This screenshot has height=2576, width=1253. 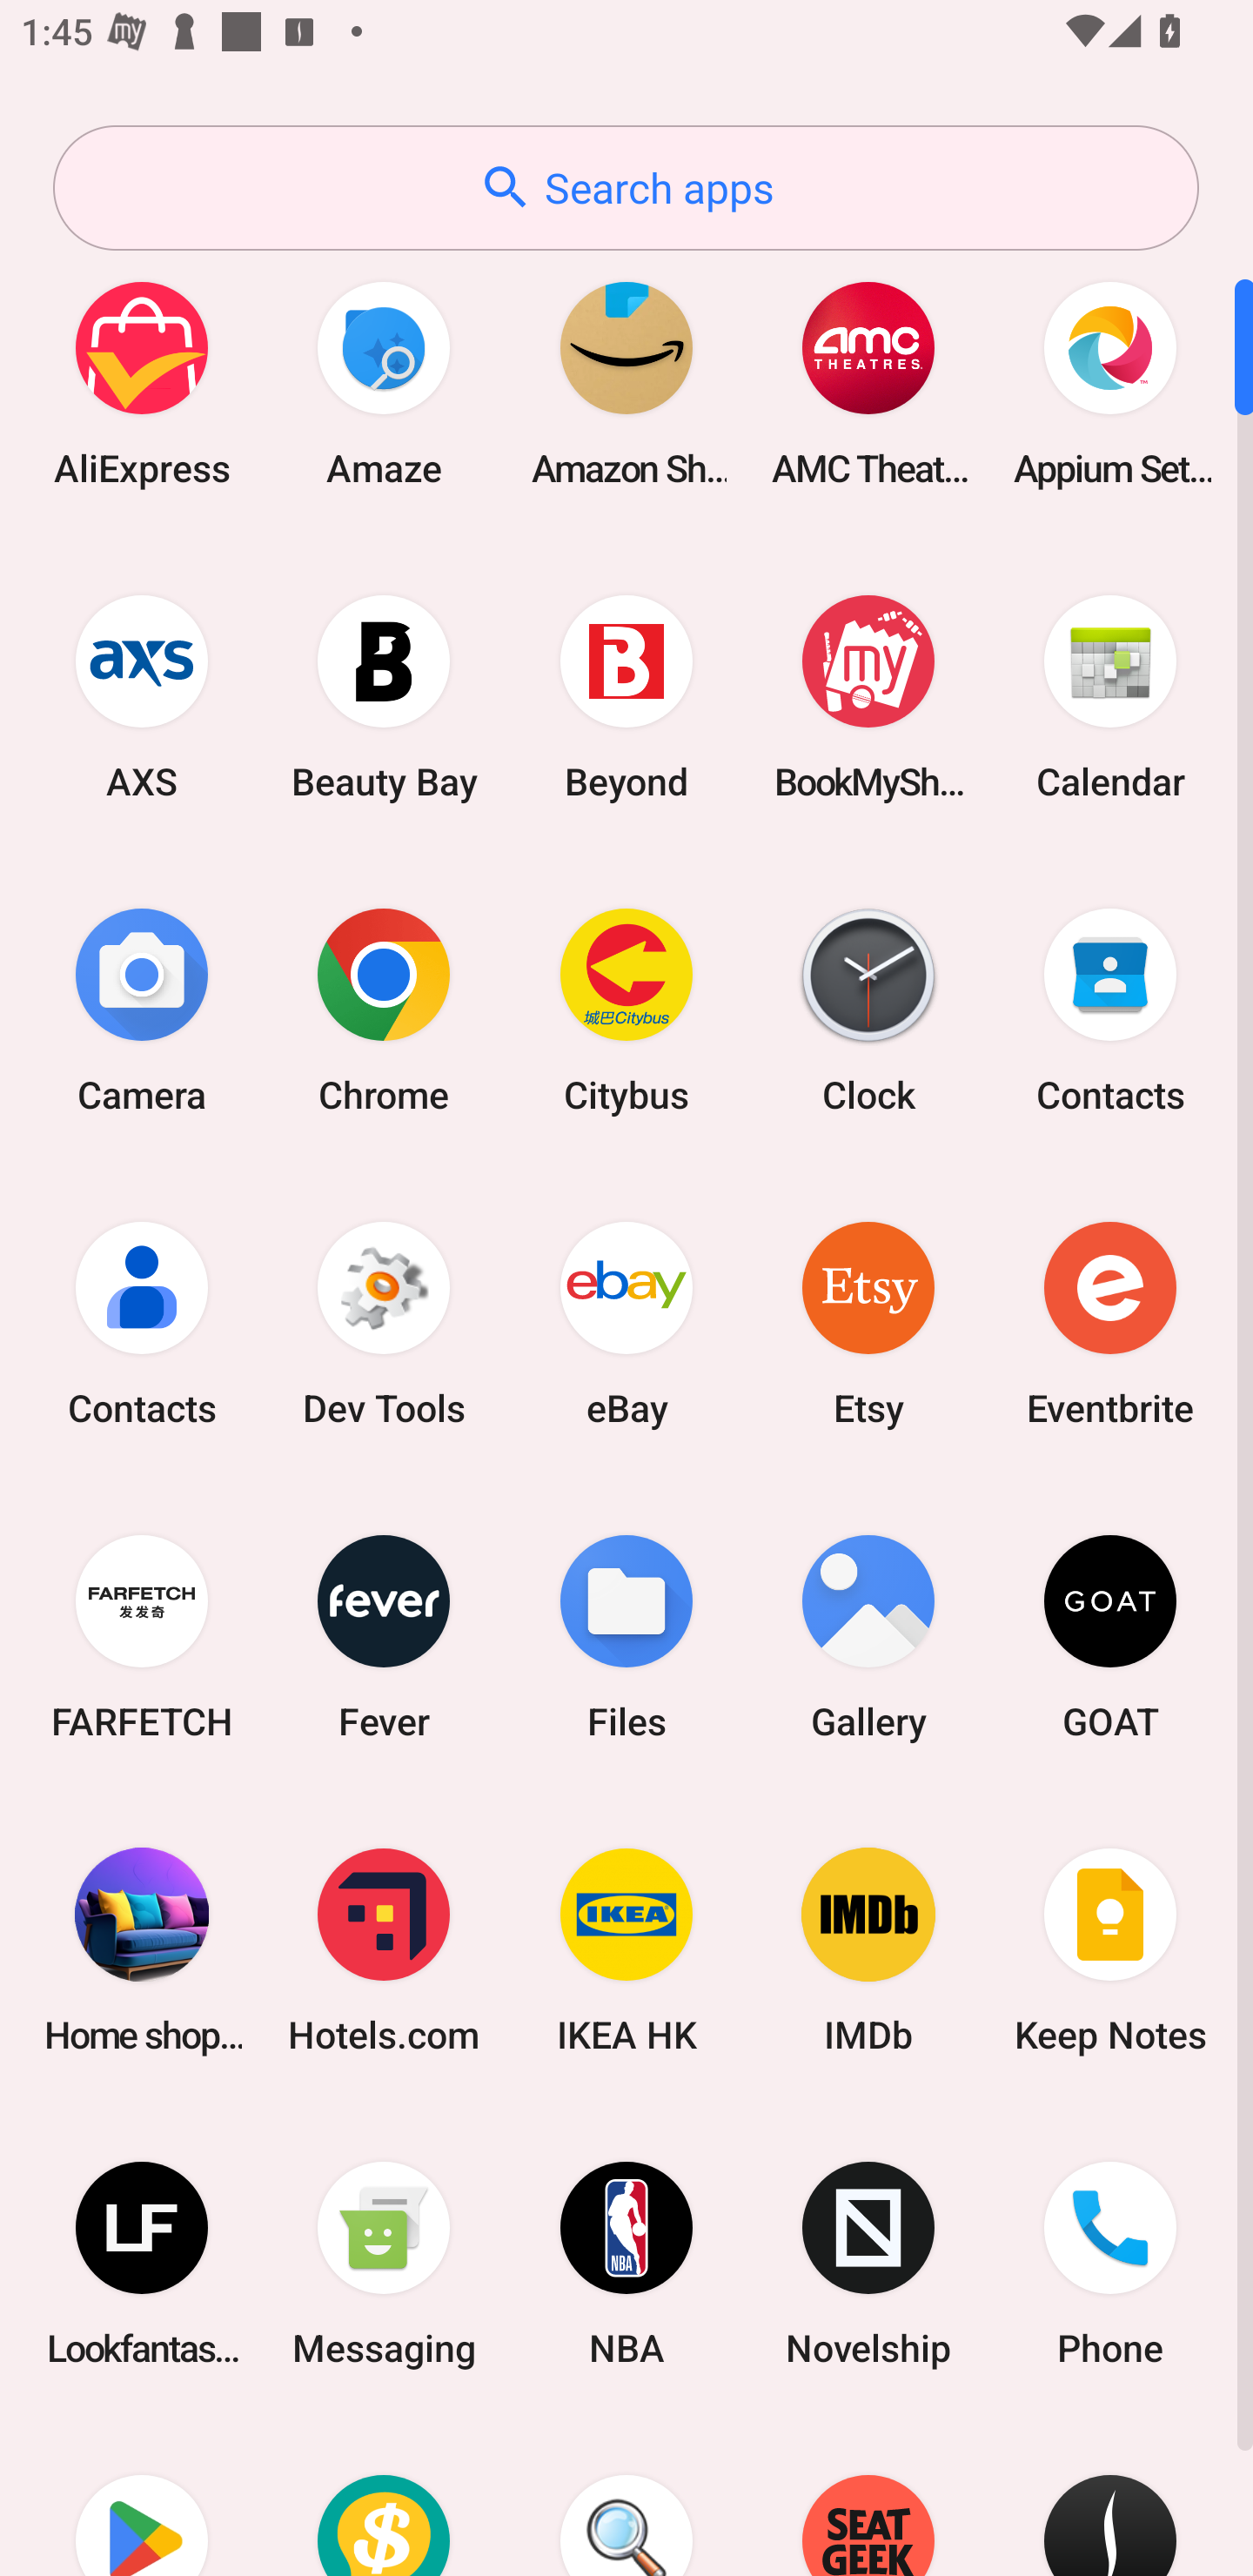 What do you see at coordinates (384, 696) in the screenshot?
I see `Beauty Bay` at bounding box center [384, 696].